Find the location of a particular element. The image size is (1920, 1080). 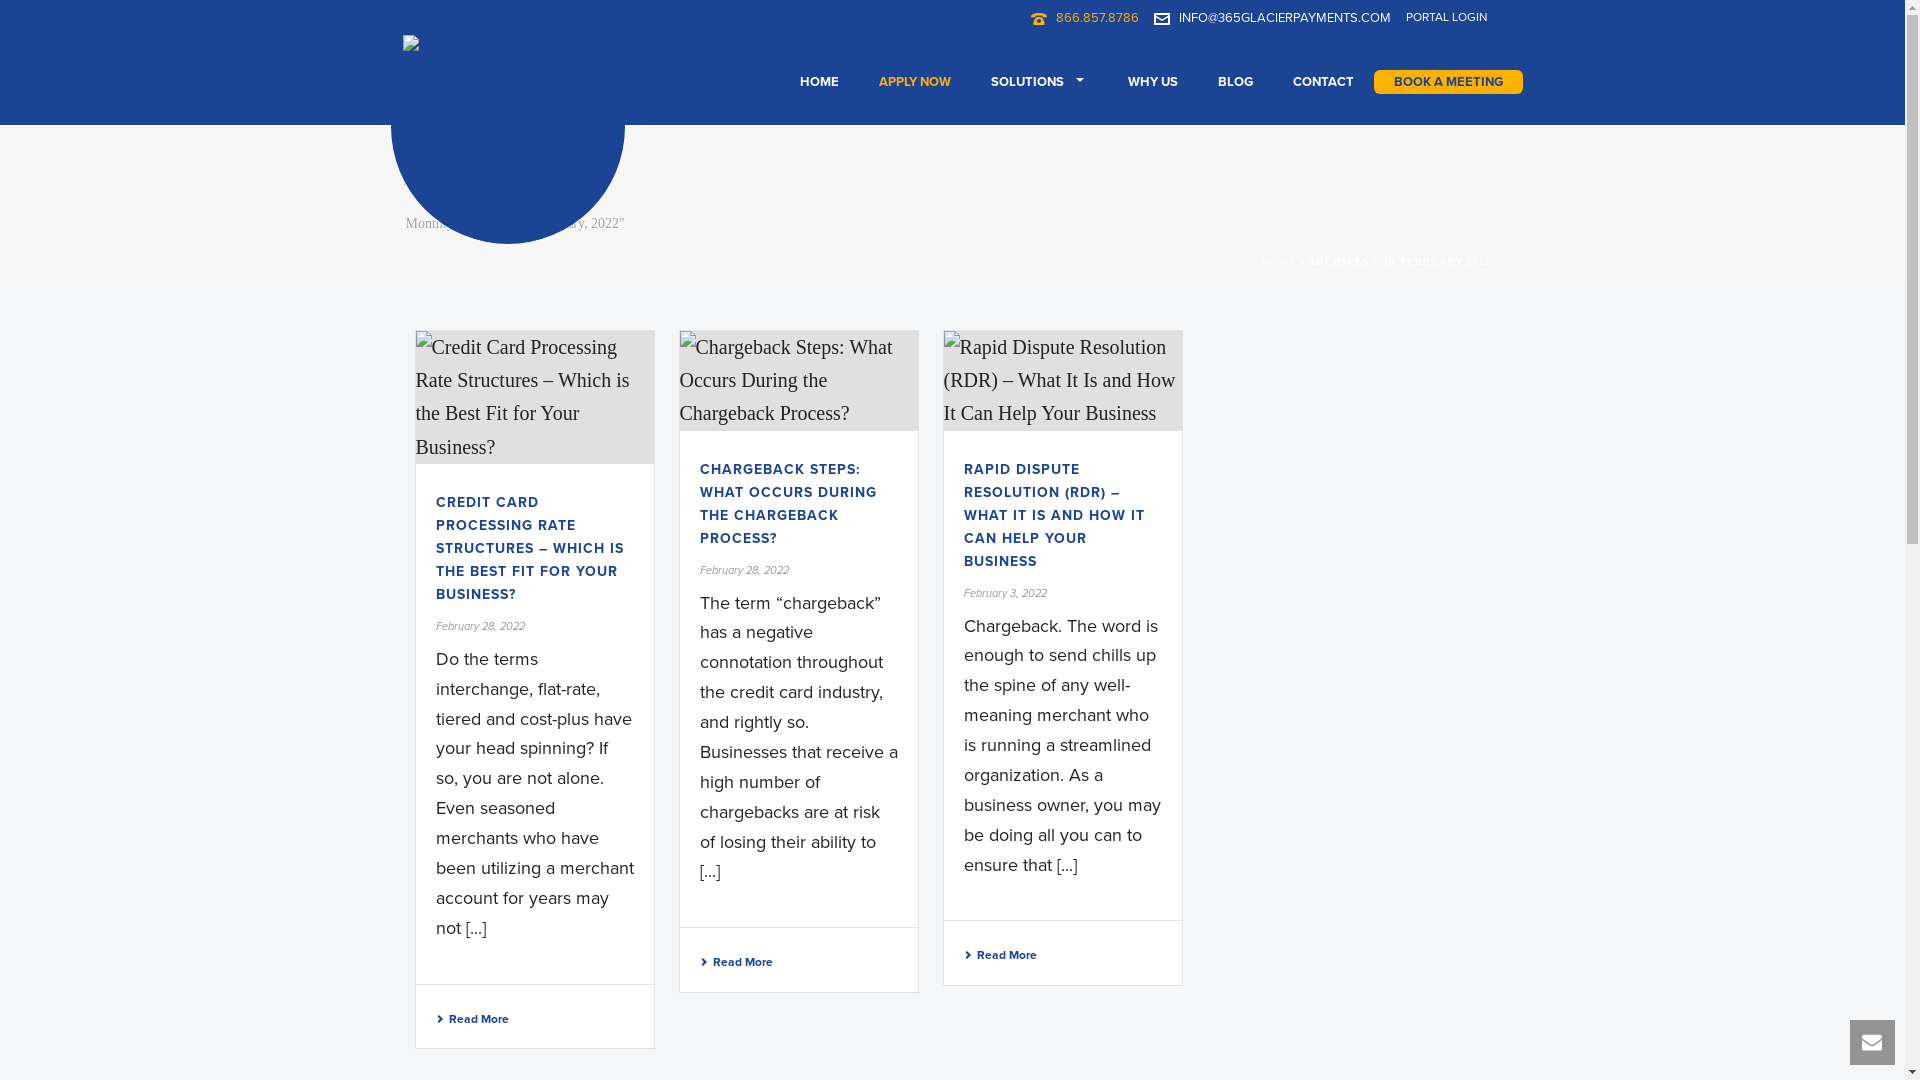

February 28, 2022 is located at coordinates (480, 626).